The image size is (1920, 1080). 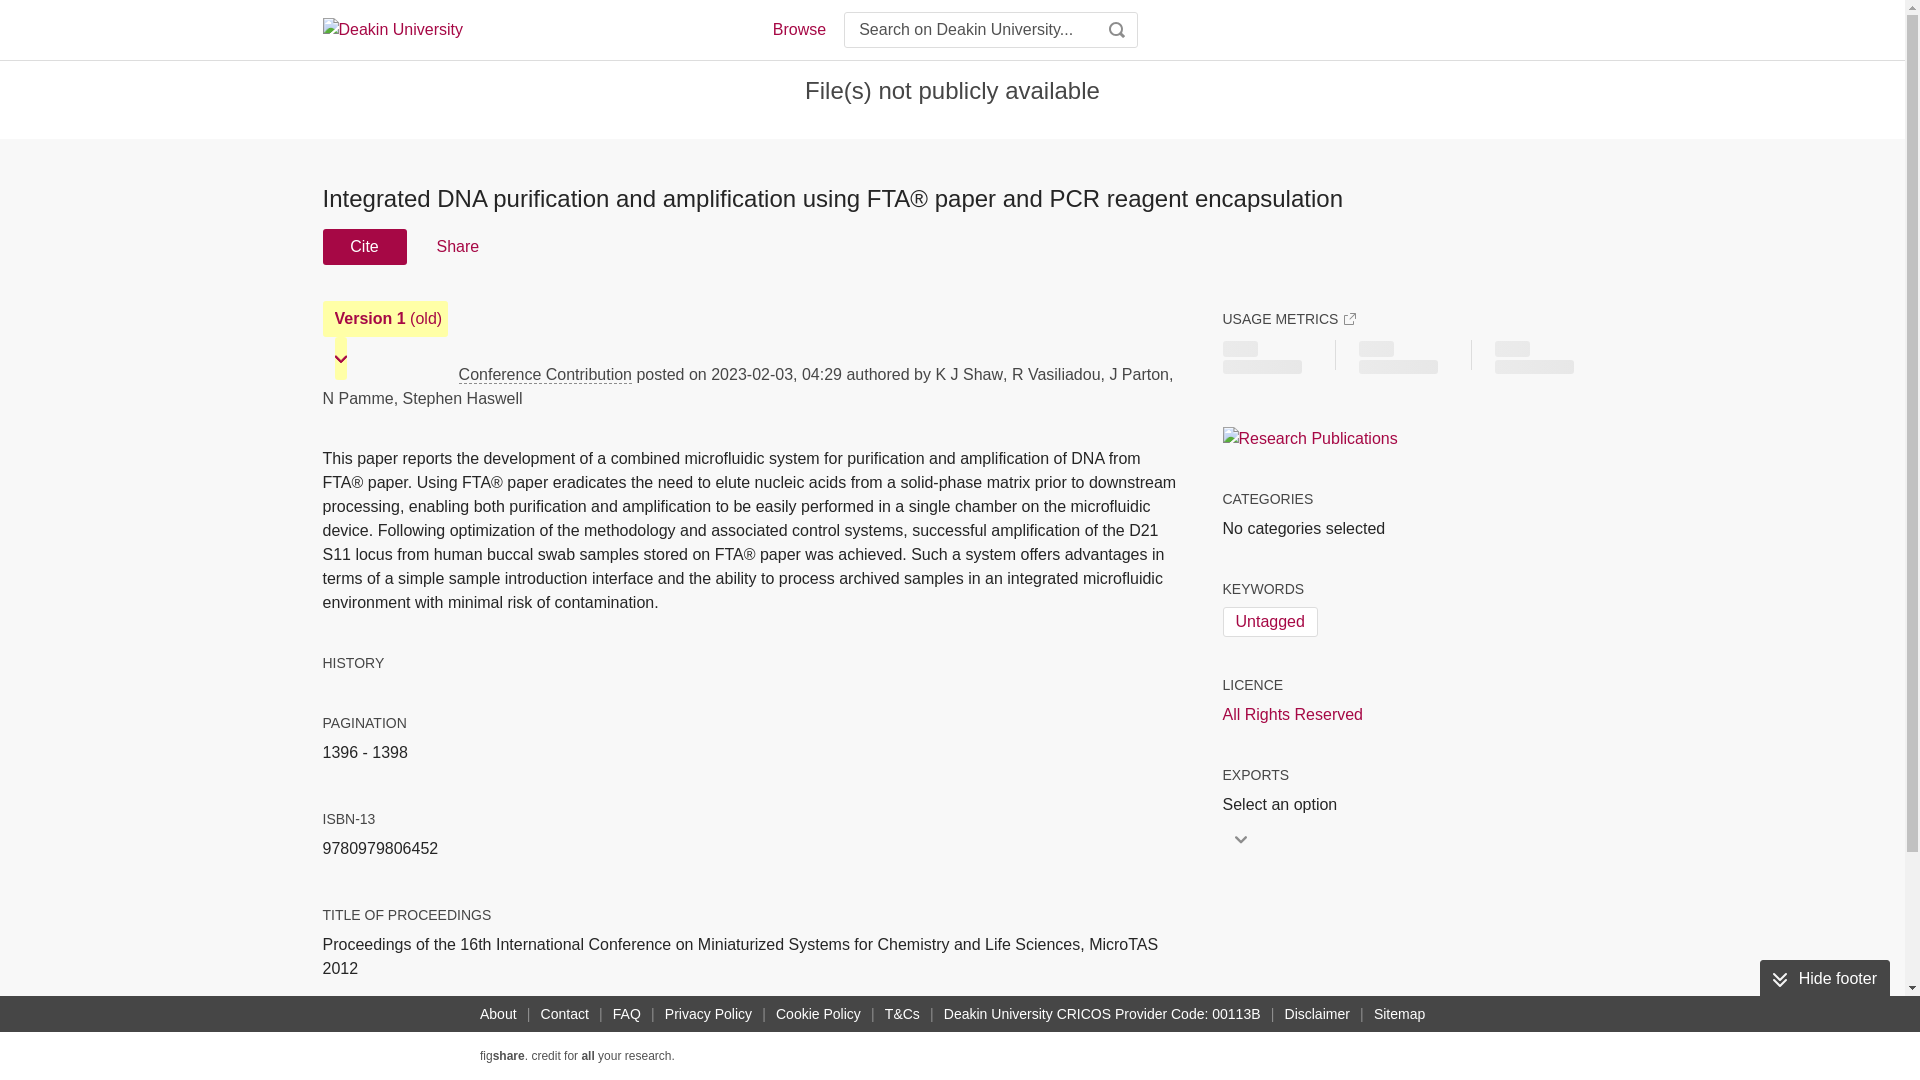 I want to click on Sitemap, so click(x=1398, y=1014).